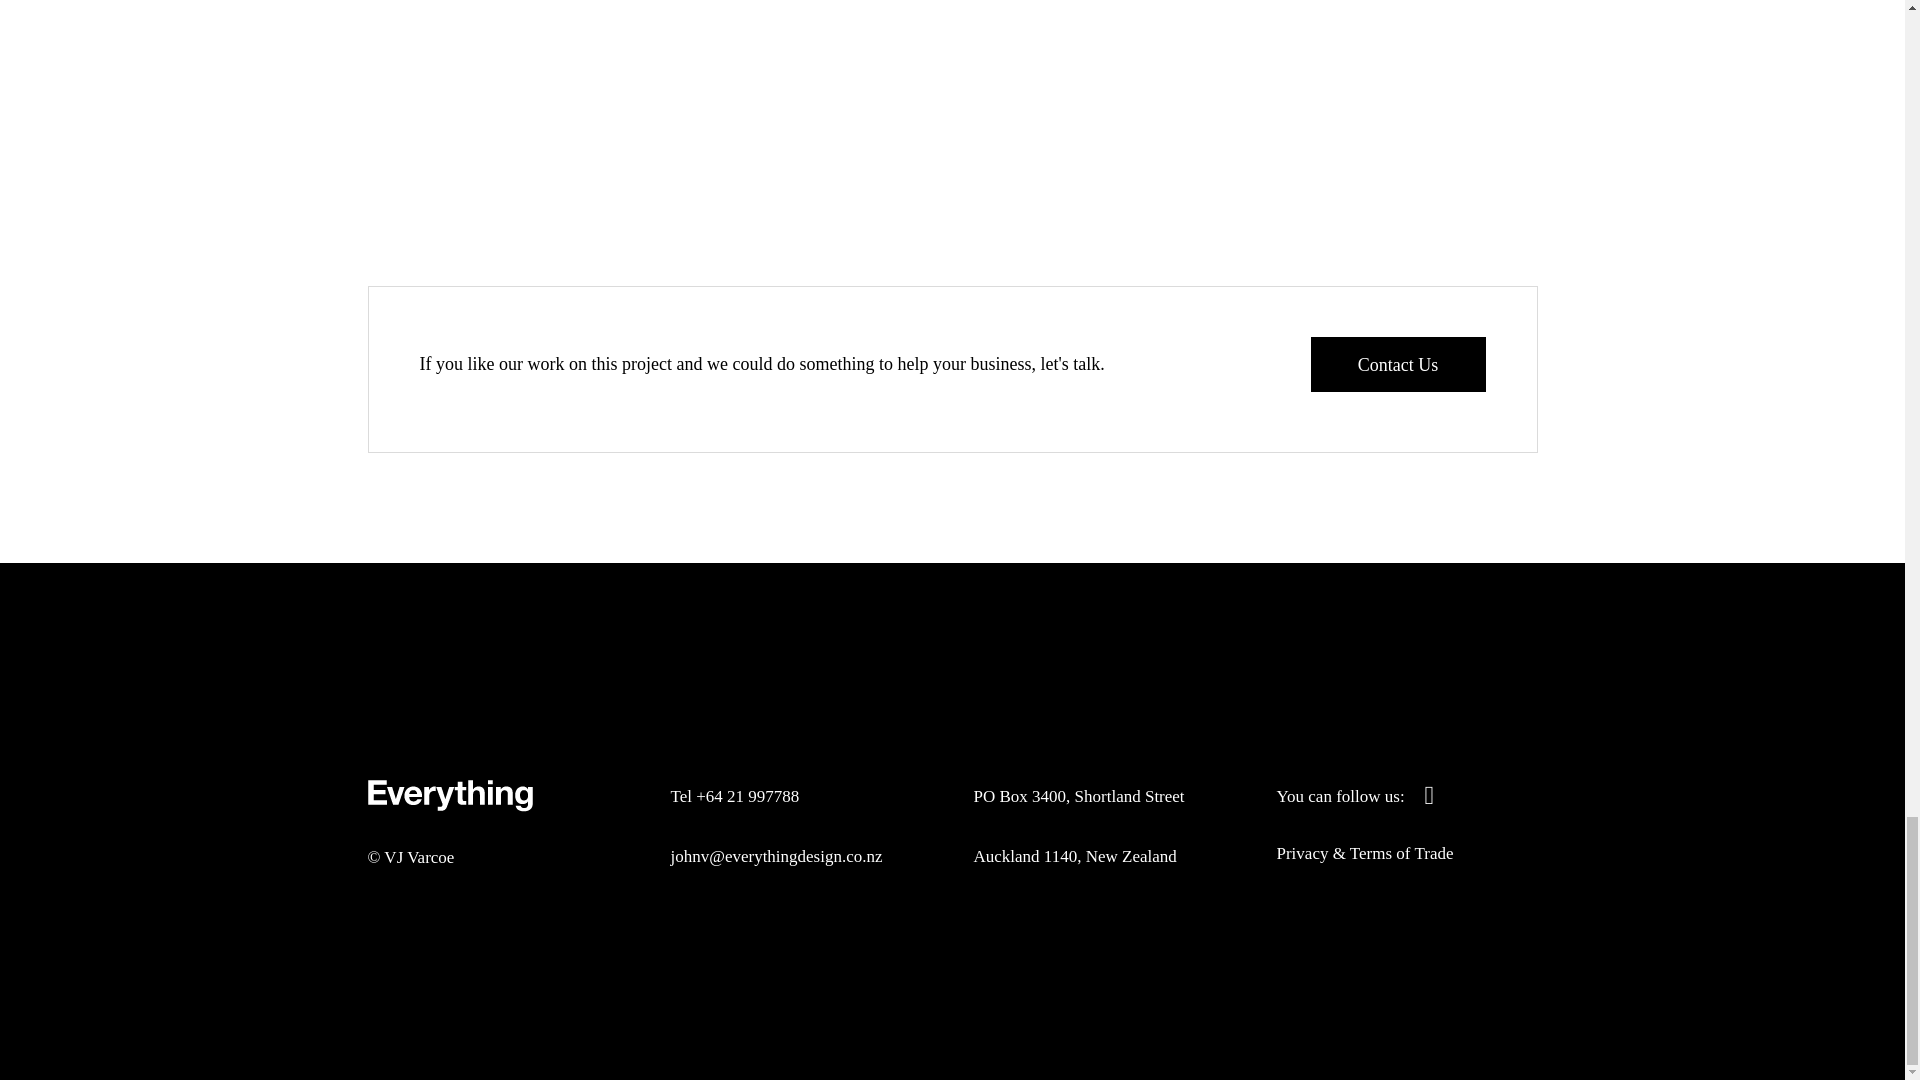  Describe the element at coordinates (1396, 364) in the screenshot. I see `Contact Us` at that location.